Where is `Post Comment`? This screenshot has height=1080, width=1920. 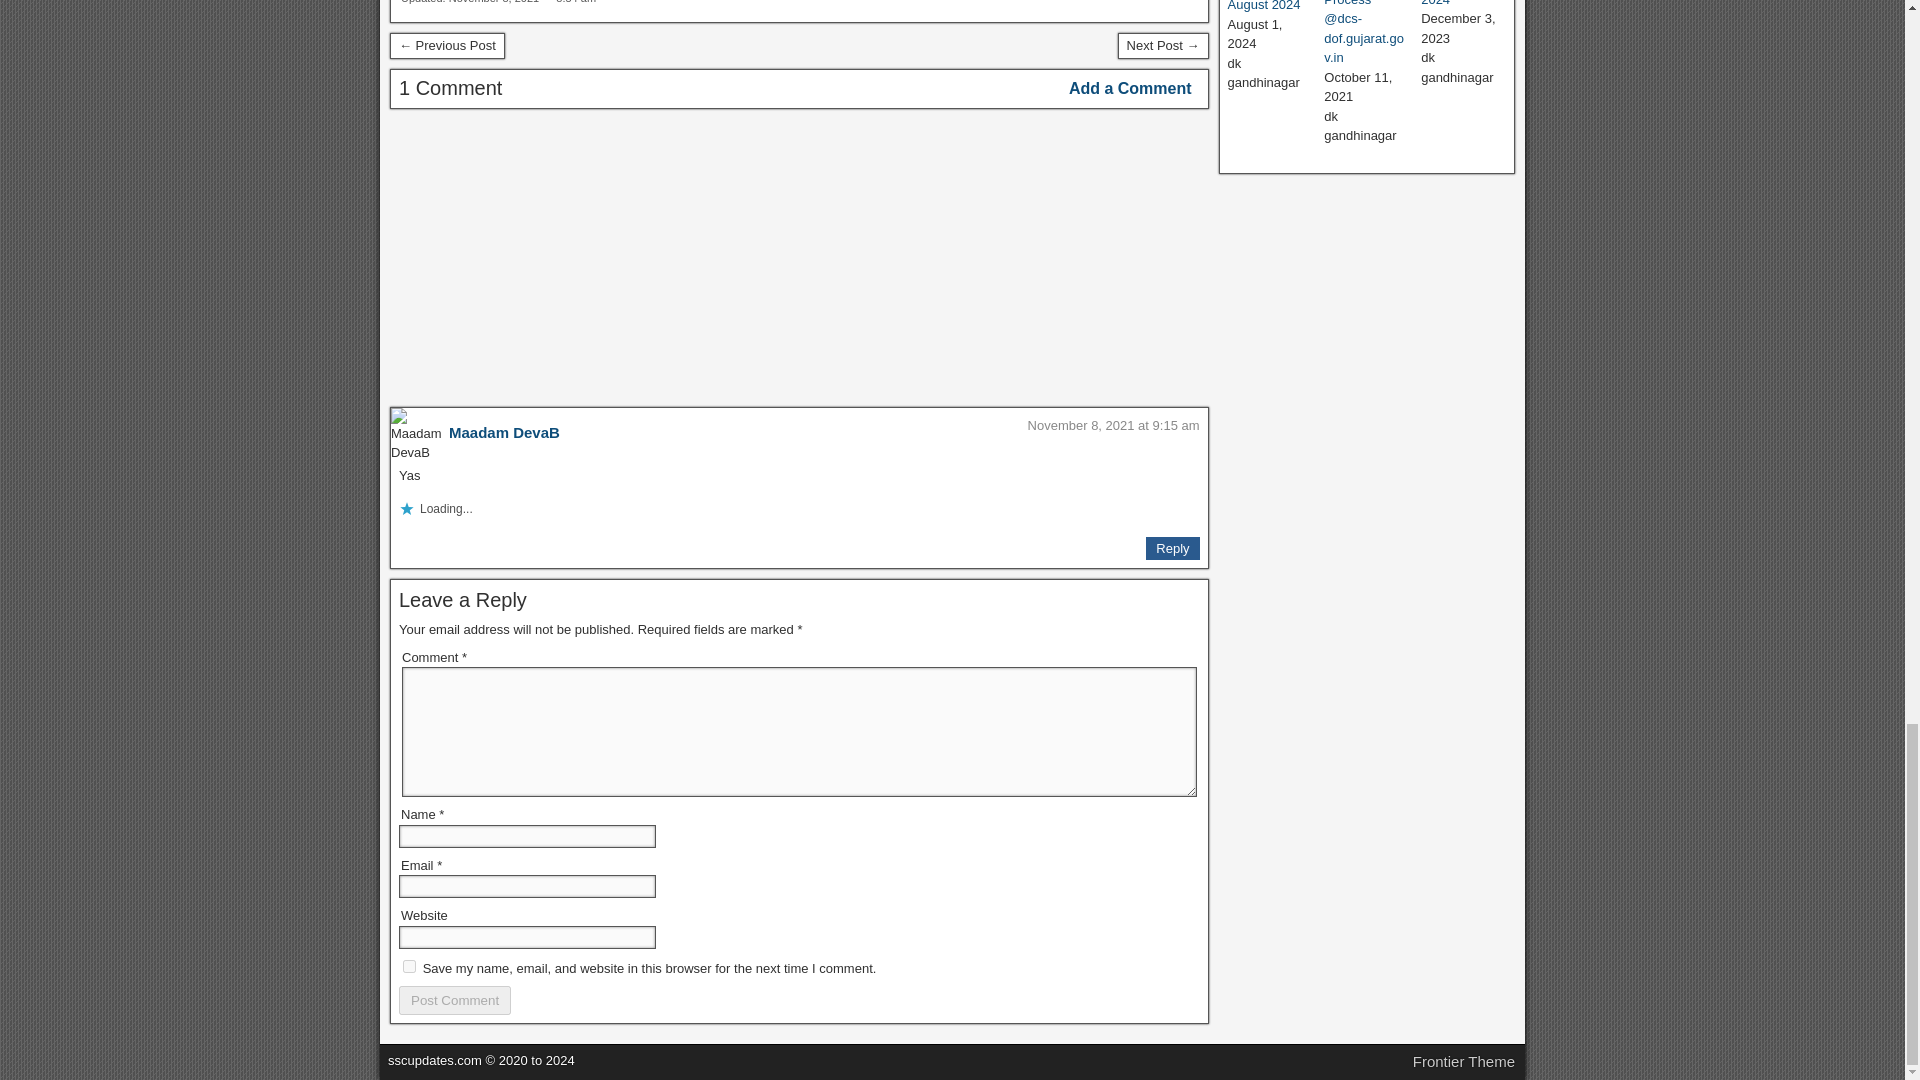 Post Comment is located at coordinates (454, 1000).